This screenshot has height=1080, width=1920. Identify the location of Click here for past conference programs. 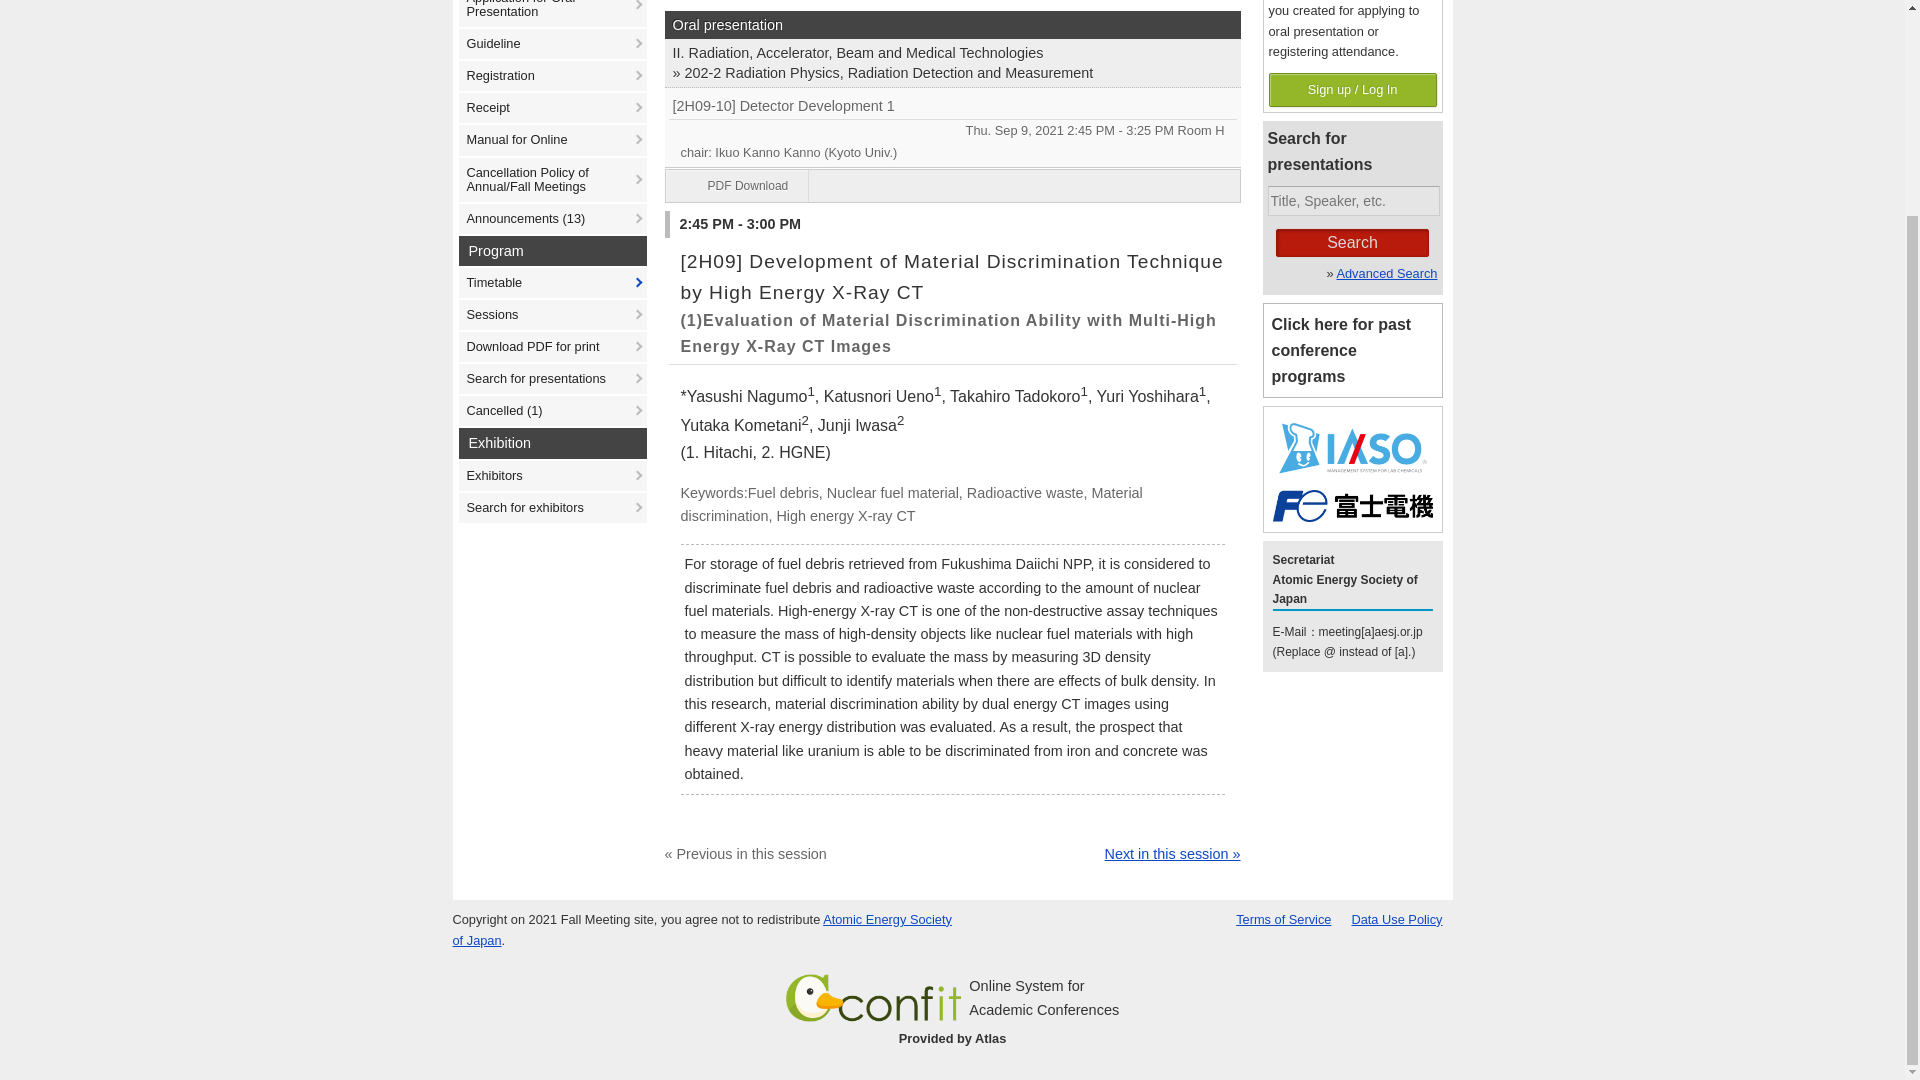
(1351, 350).